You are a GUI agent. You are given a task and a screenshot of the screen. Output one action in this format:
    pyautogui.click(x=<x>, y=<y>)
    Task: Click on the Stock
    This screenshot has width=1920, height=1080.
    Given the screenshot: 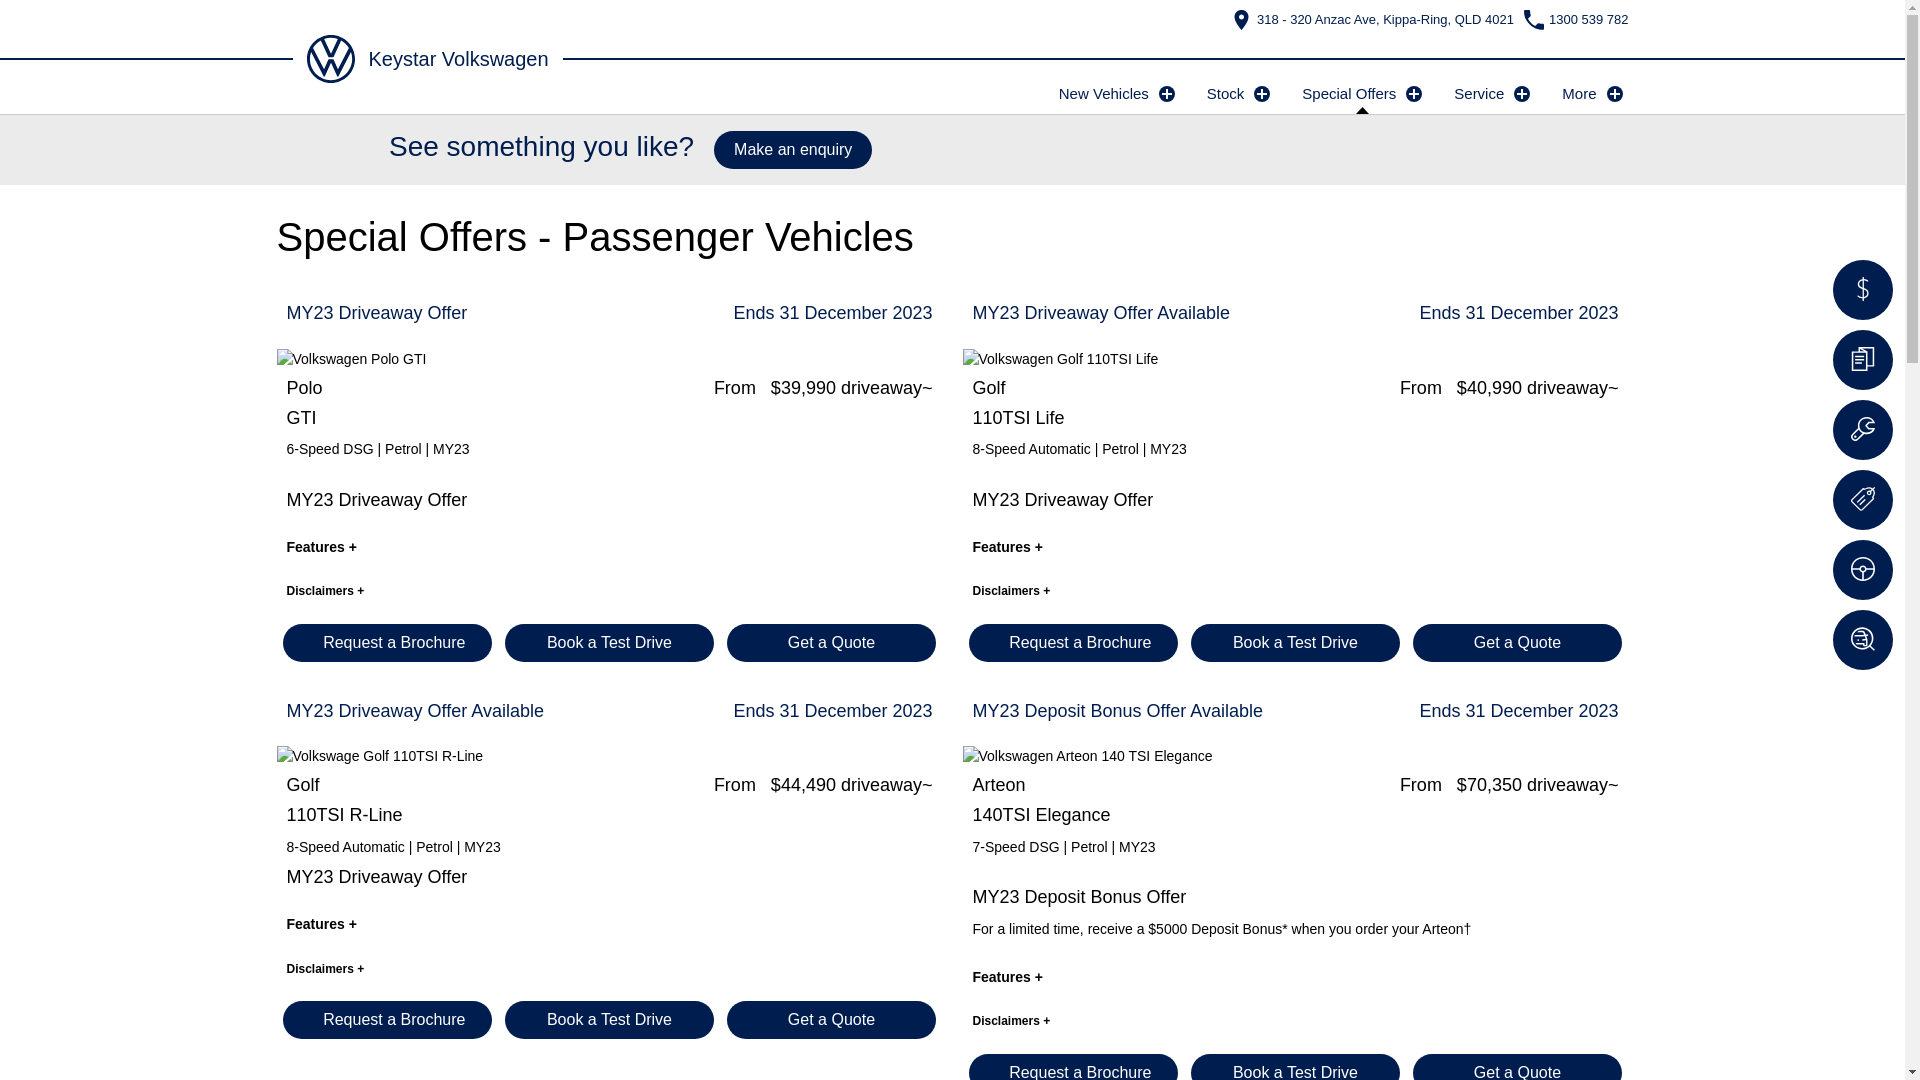 What is the action you would take?
    pyautogui.click(x=1239, y=98)
    